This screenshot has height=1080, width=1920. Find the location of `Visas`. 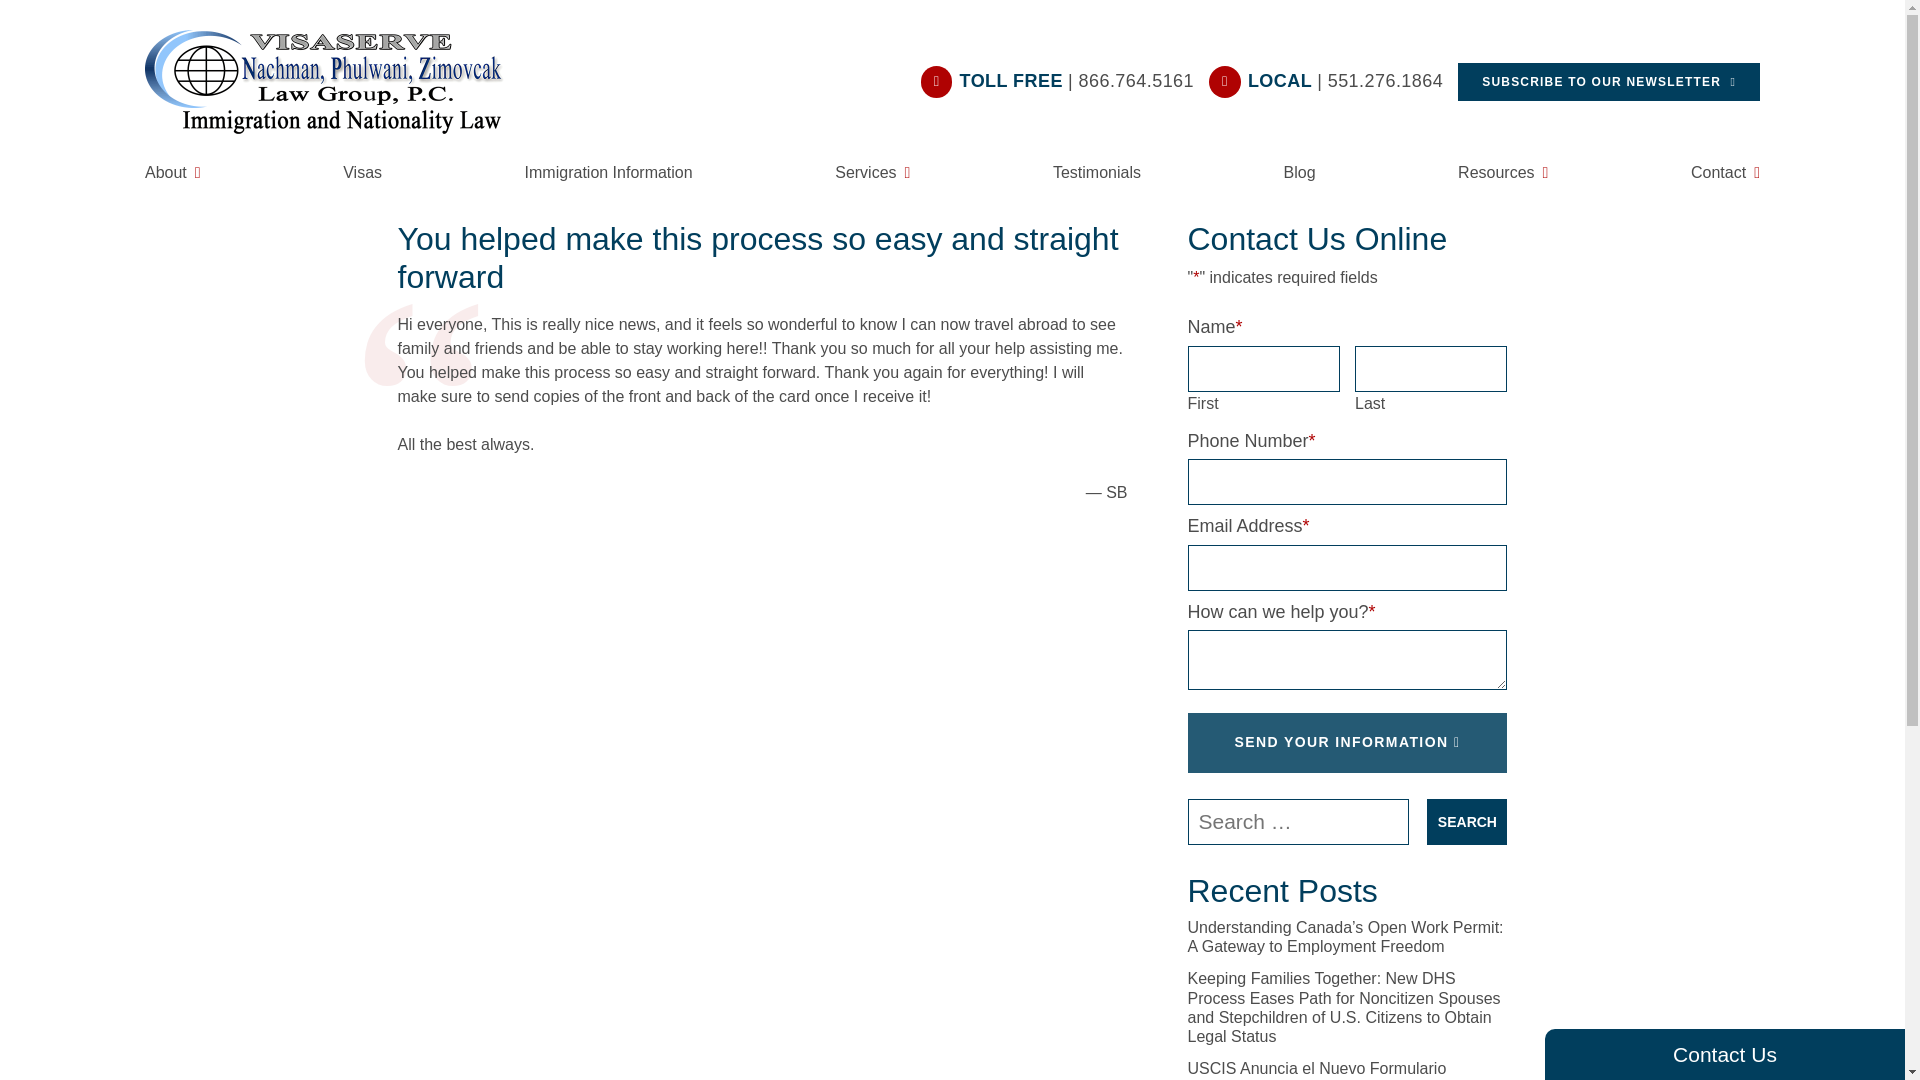

Visas is located at coordinates (362, 170).